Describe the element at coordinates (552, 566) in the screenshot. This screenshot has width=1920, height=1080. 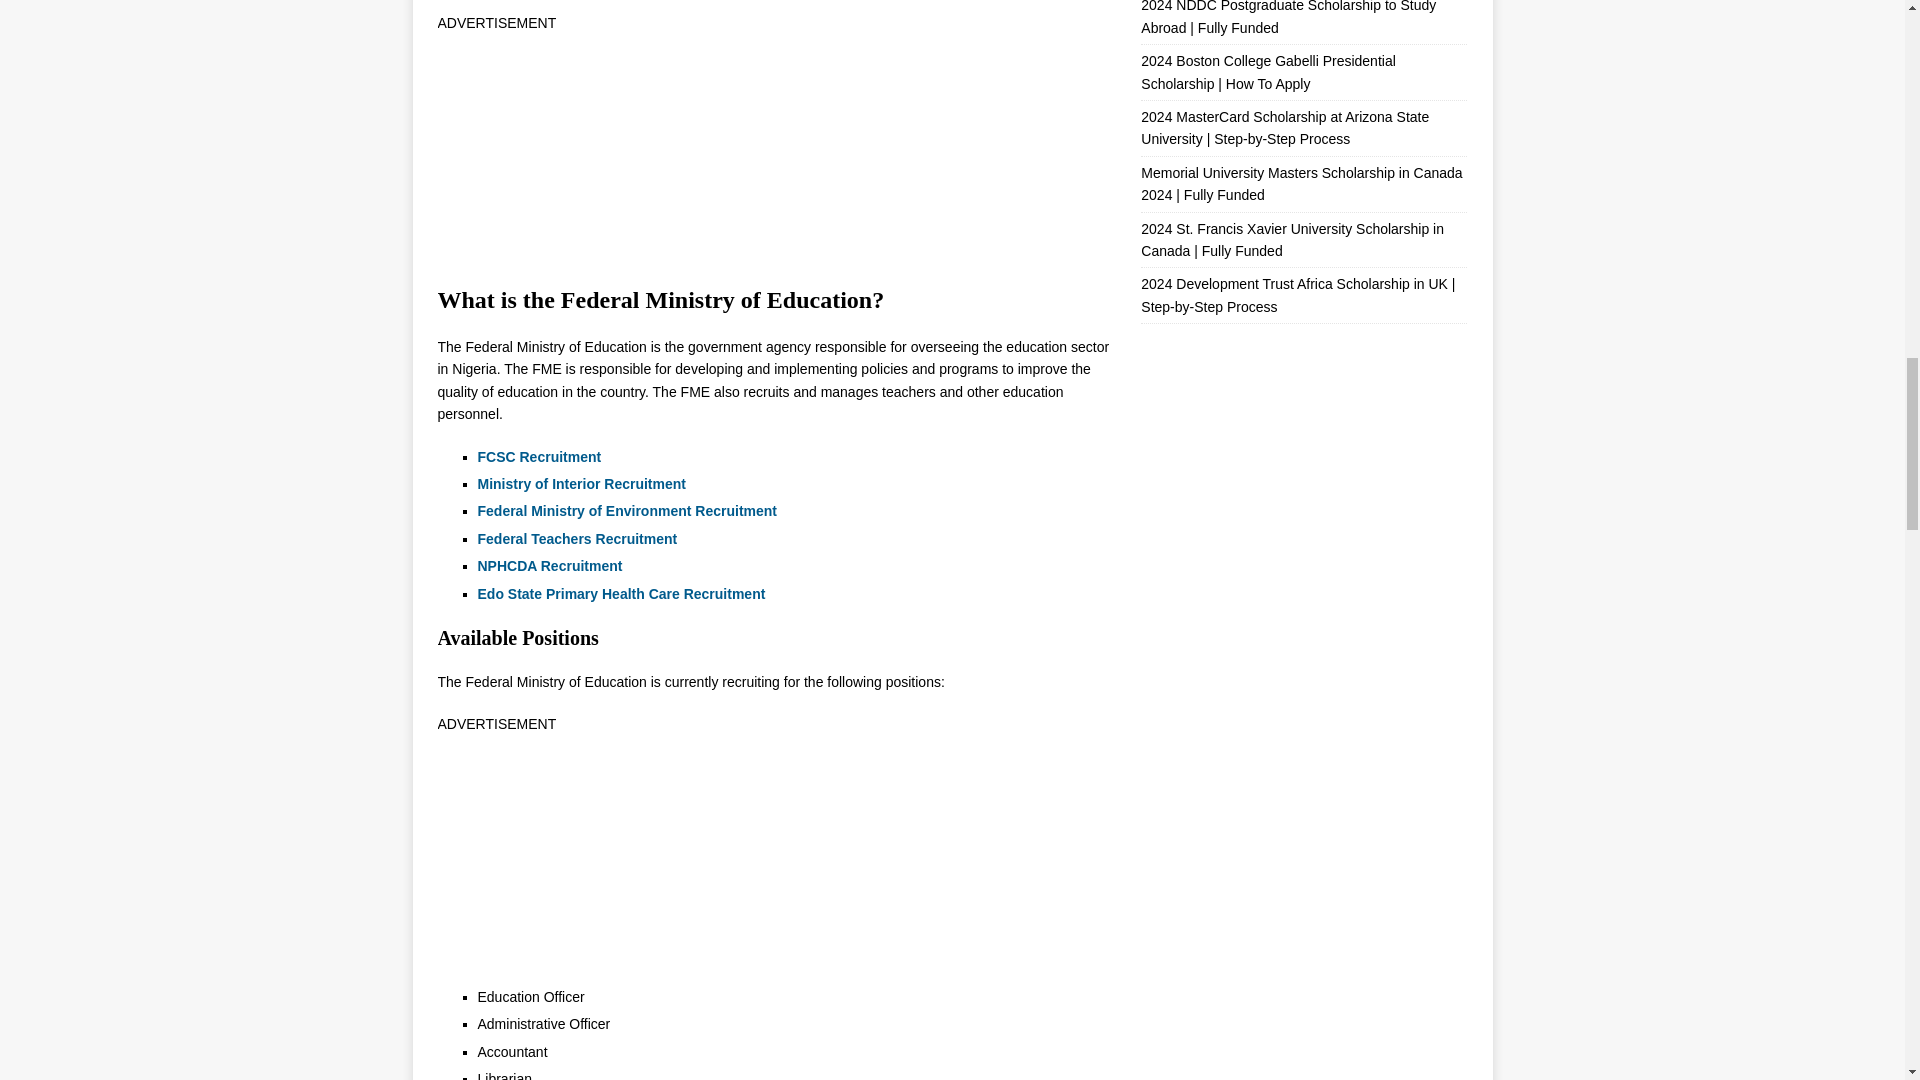
I see `NPHCDA Recruitment ` at that location.